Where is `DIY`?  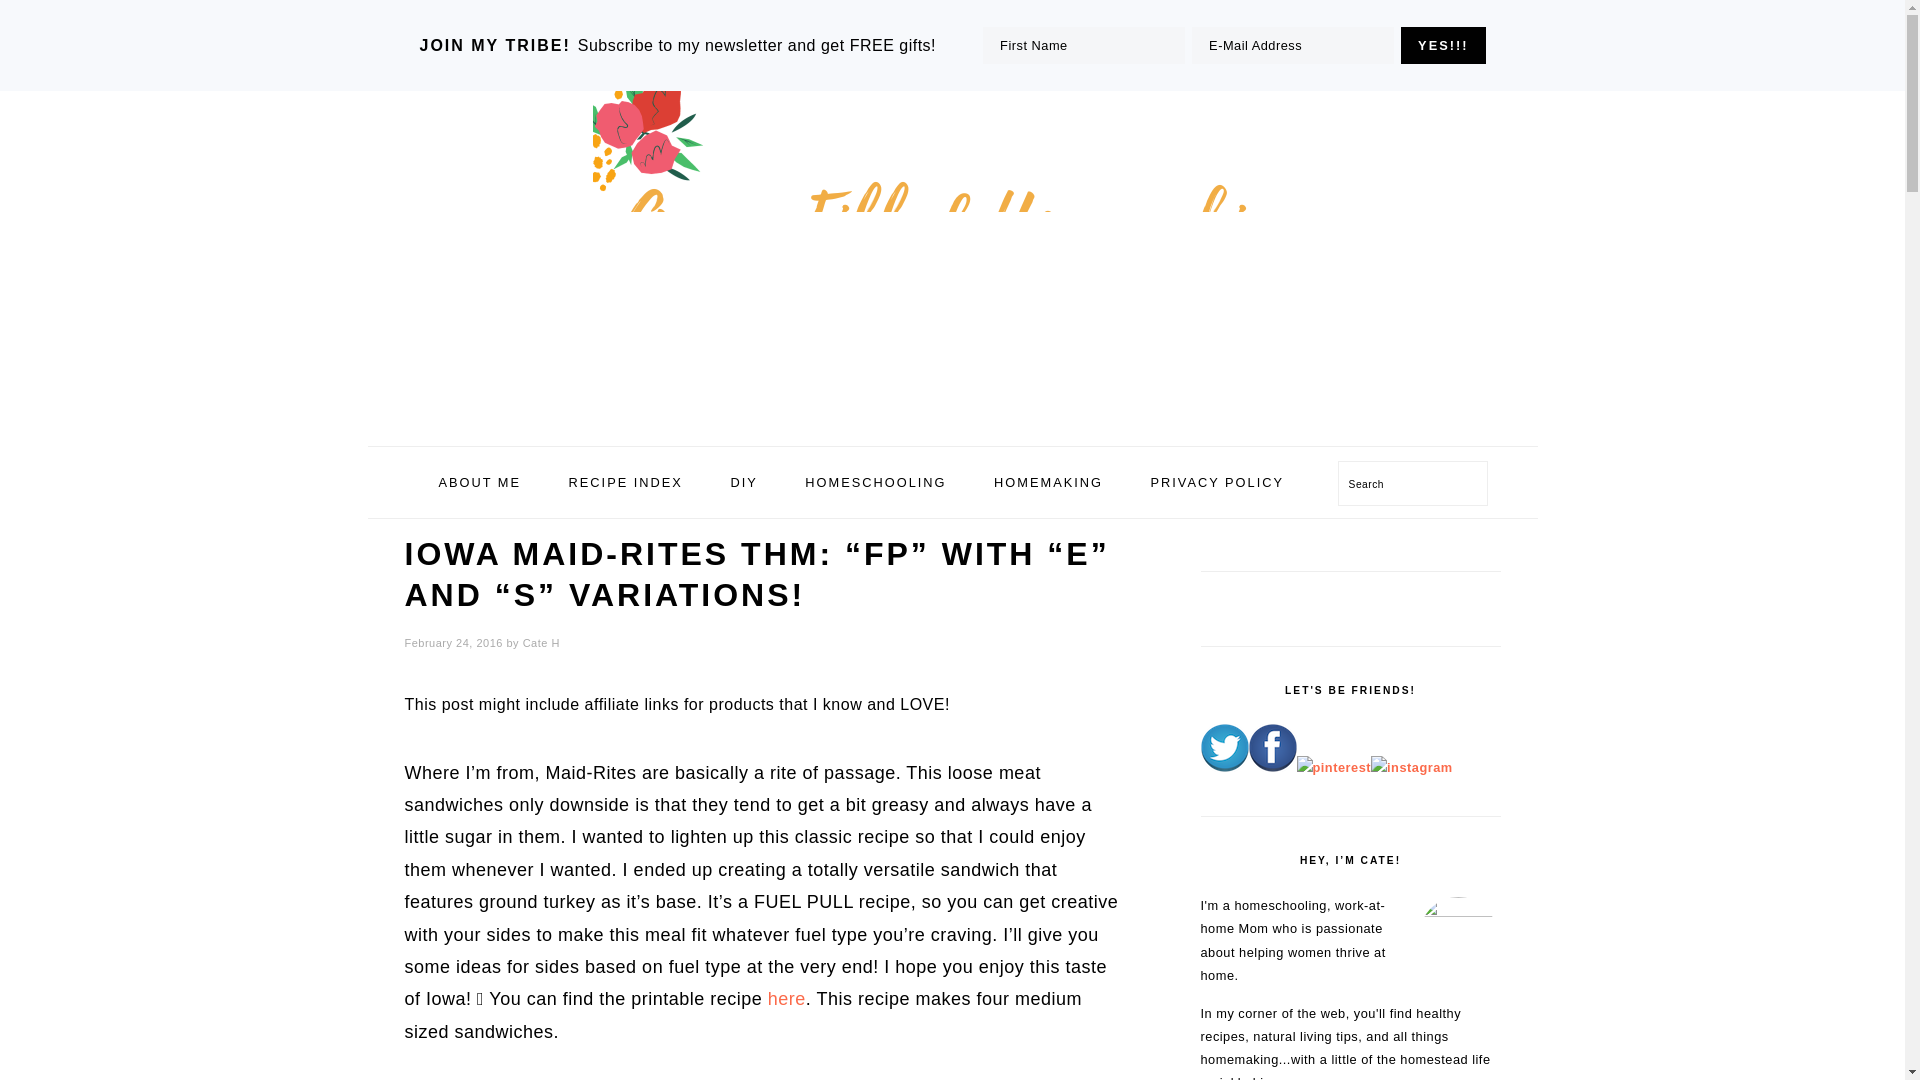 DIY is located at coordinates (742, 482).